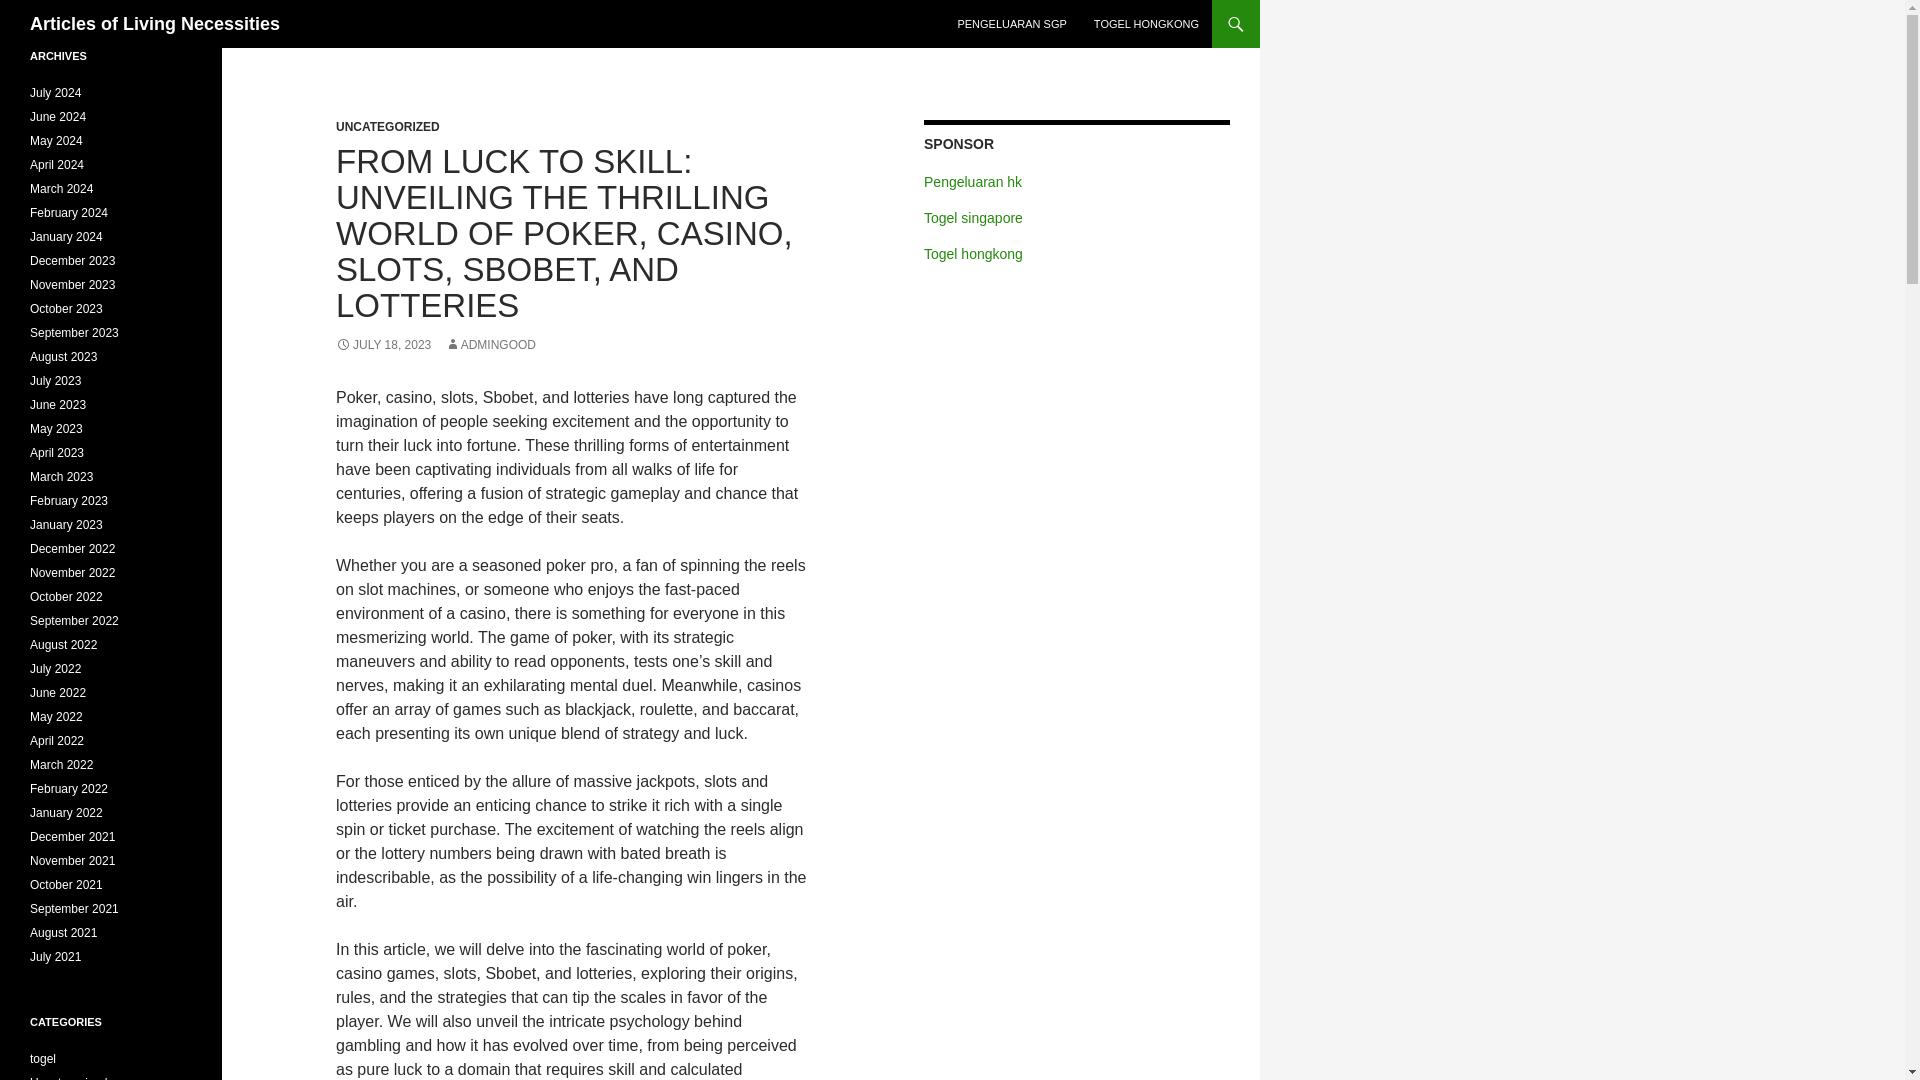 Image resolution: width=1920 pixels, height=1080 pixels. I want to click on January 2023, so click(66, 525).